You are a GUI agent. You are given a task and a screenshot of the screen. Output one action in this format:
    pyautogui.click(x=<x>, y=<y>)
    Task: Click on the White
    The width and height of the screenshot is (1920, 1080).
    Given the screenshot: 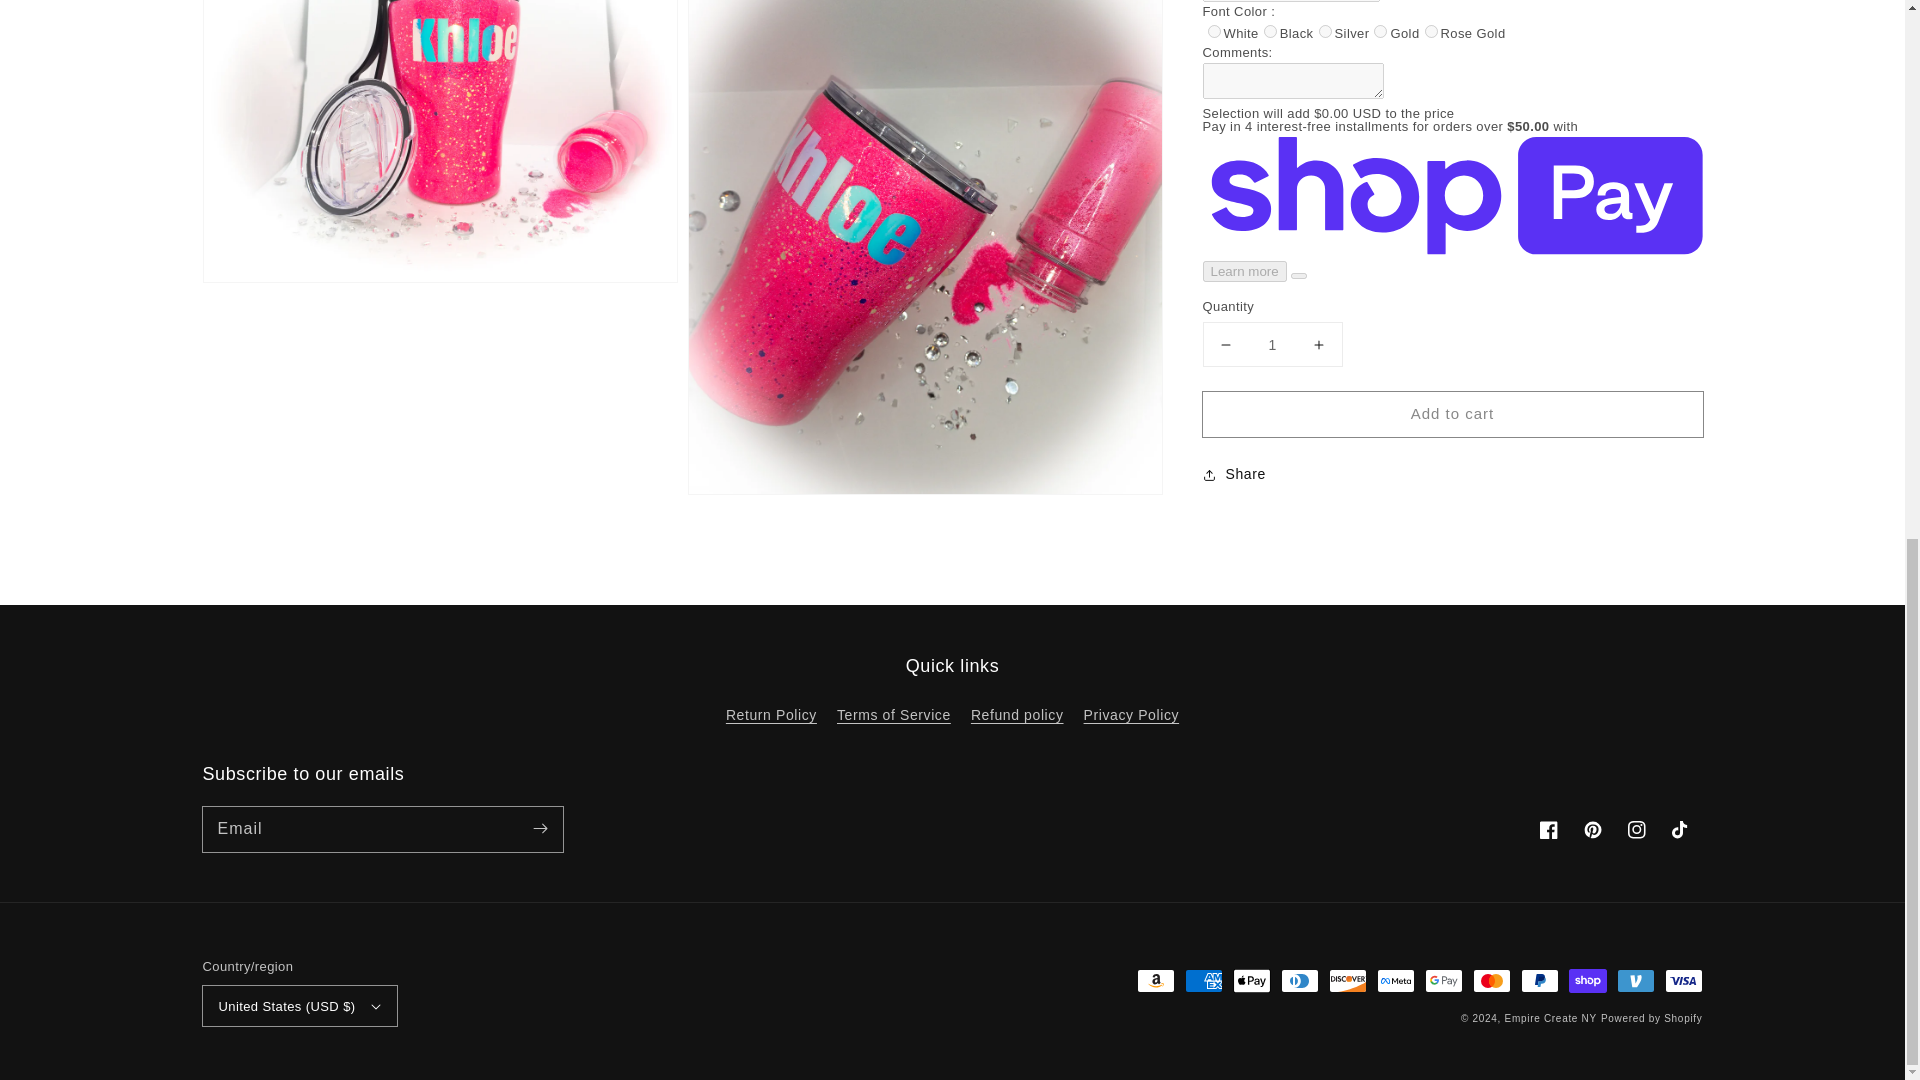 What is the action you would take?
    pyautogui.click(x=1214, y=30)
    